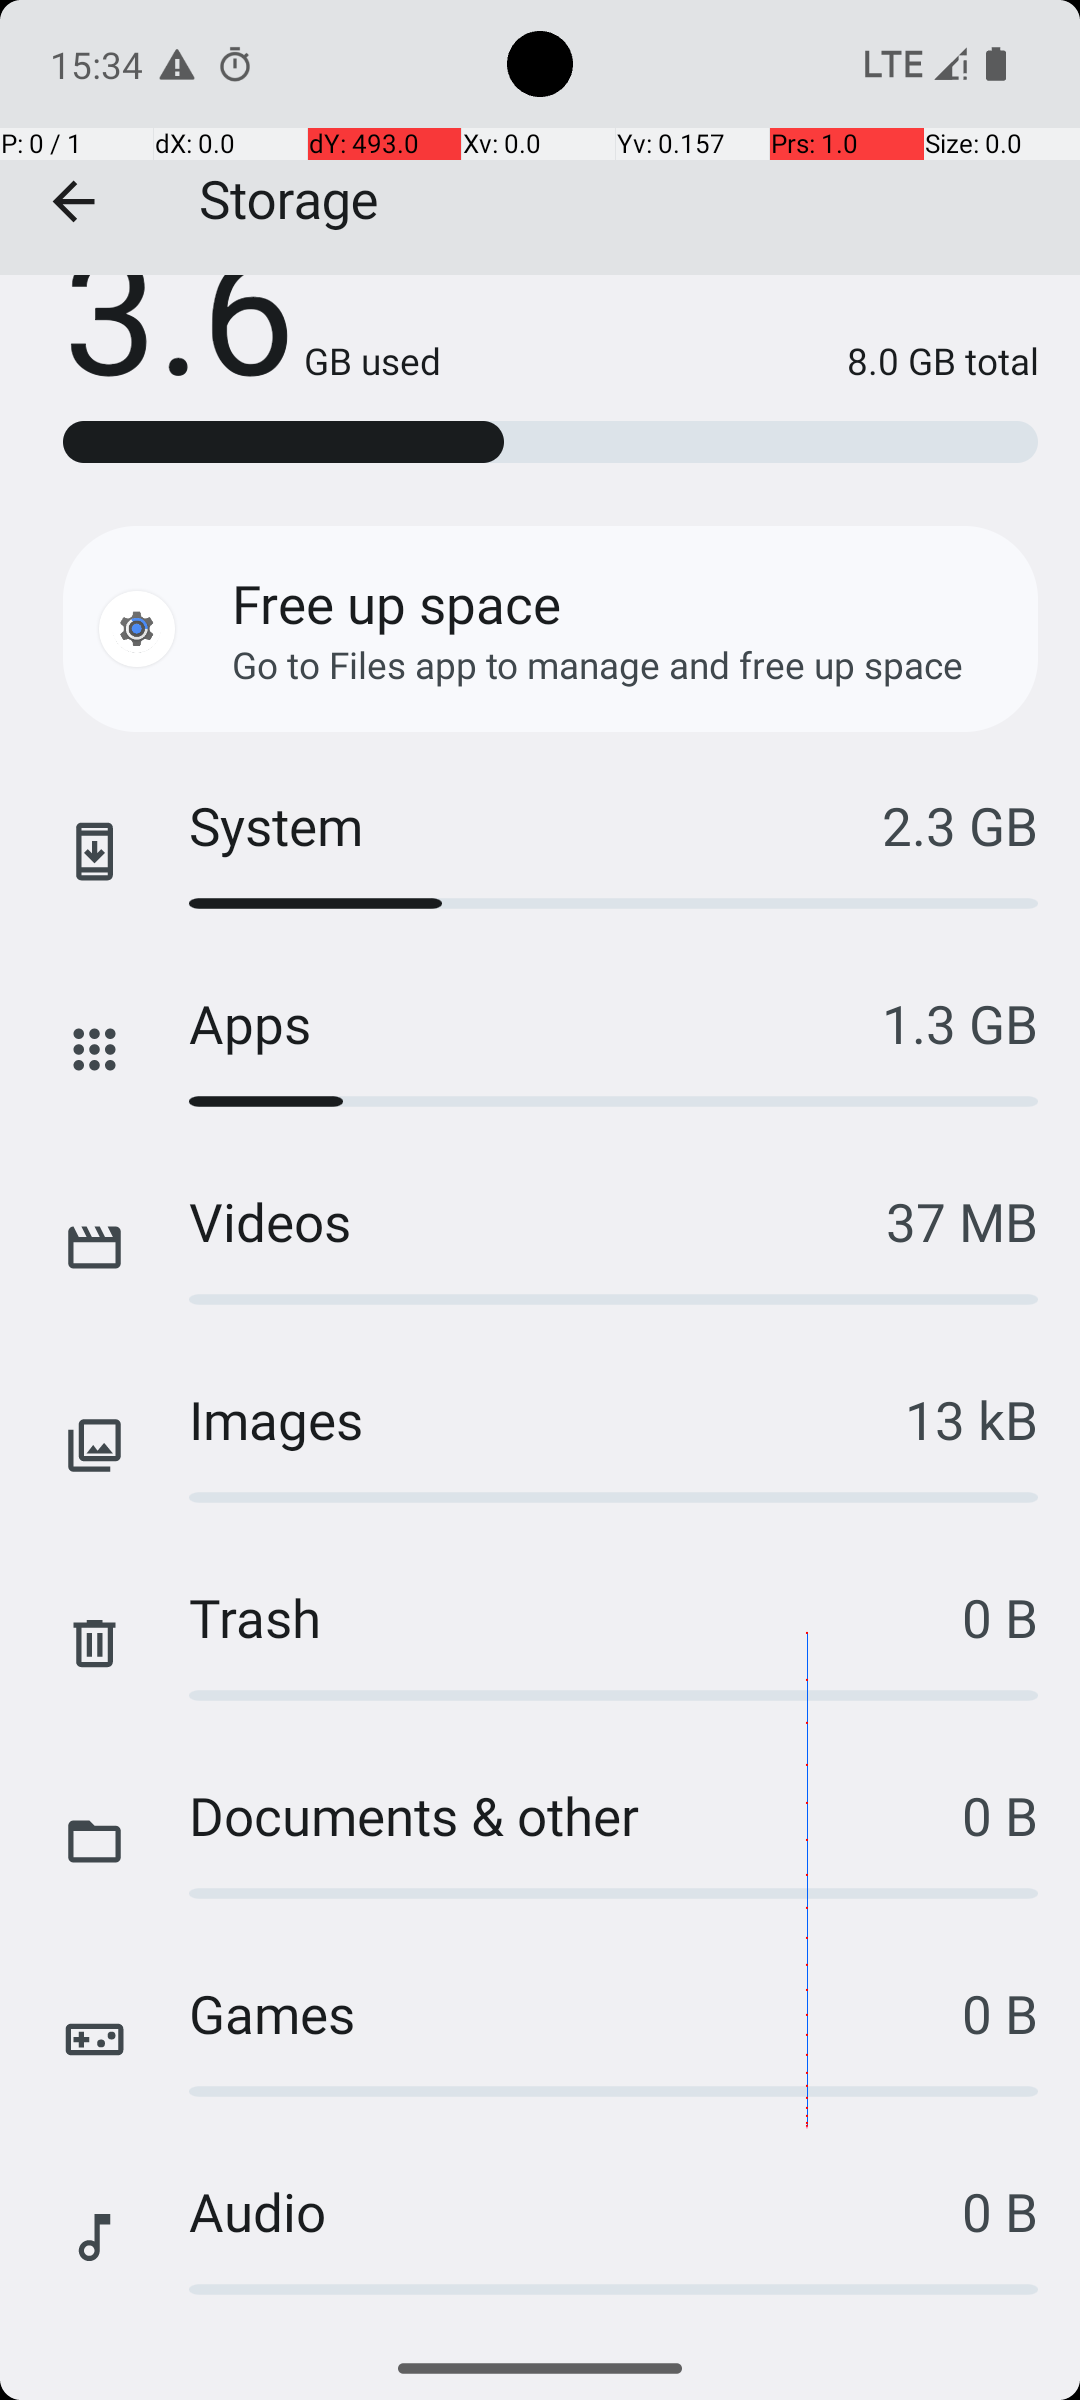 Image resolution: width=1080 pixels, height=2400 pixels. I want to click on Games, so click(576, 2014).